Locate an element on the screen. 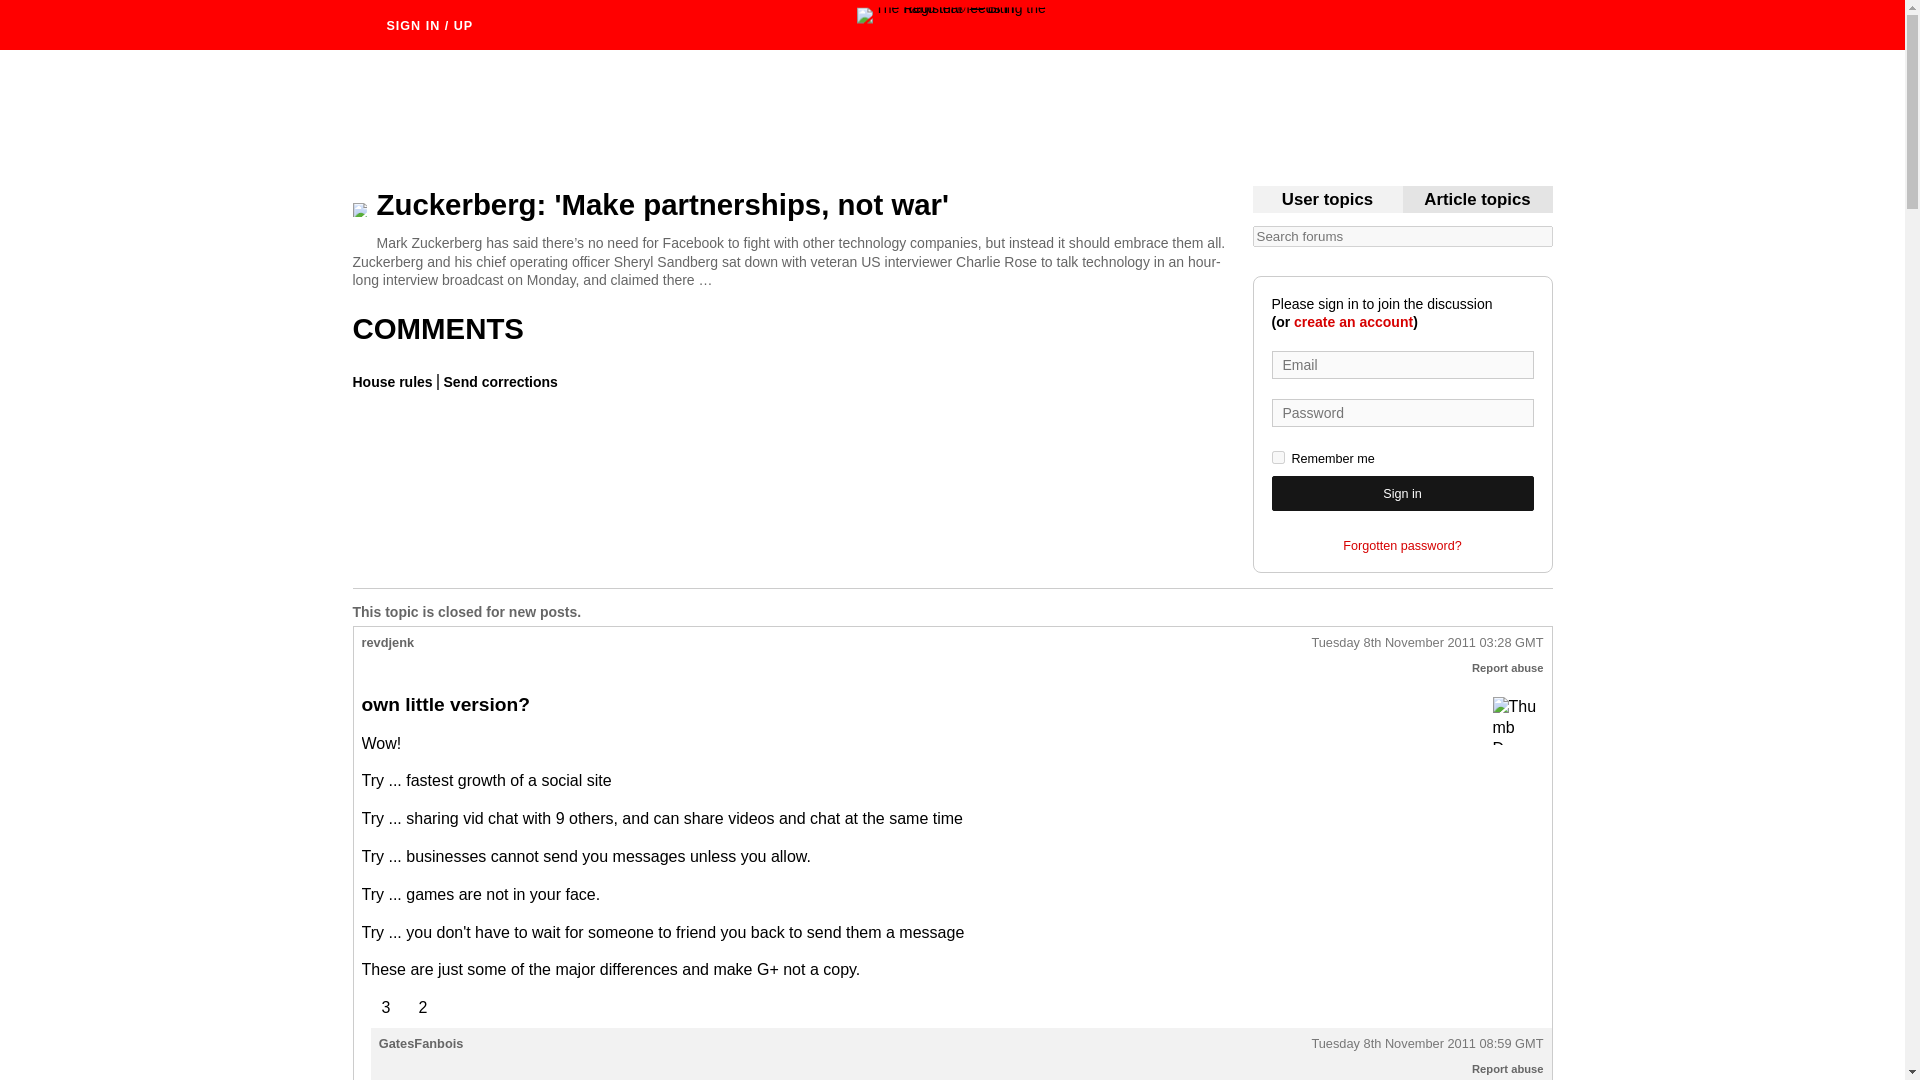 This screenshot has width=1920, height=1080. Commentards, Commentards, Commentards is located at coordinates (1327, 200).